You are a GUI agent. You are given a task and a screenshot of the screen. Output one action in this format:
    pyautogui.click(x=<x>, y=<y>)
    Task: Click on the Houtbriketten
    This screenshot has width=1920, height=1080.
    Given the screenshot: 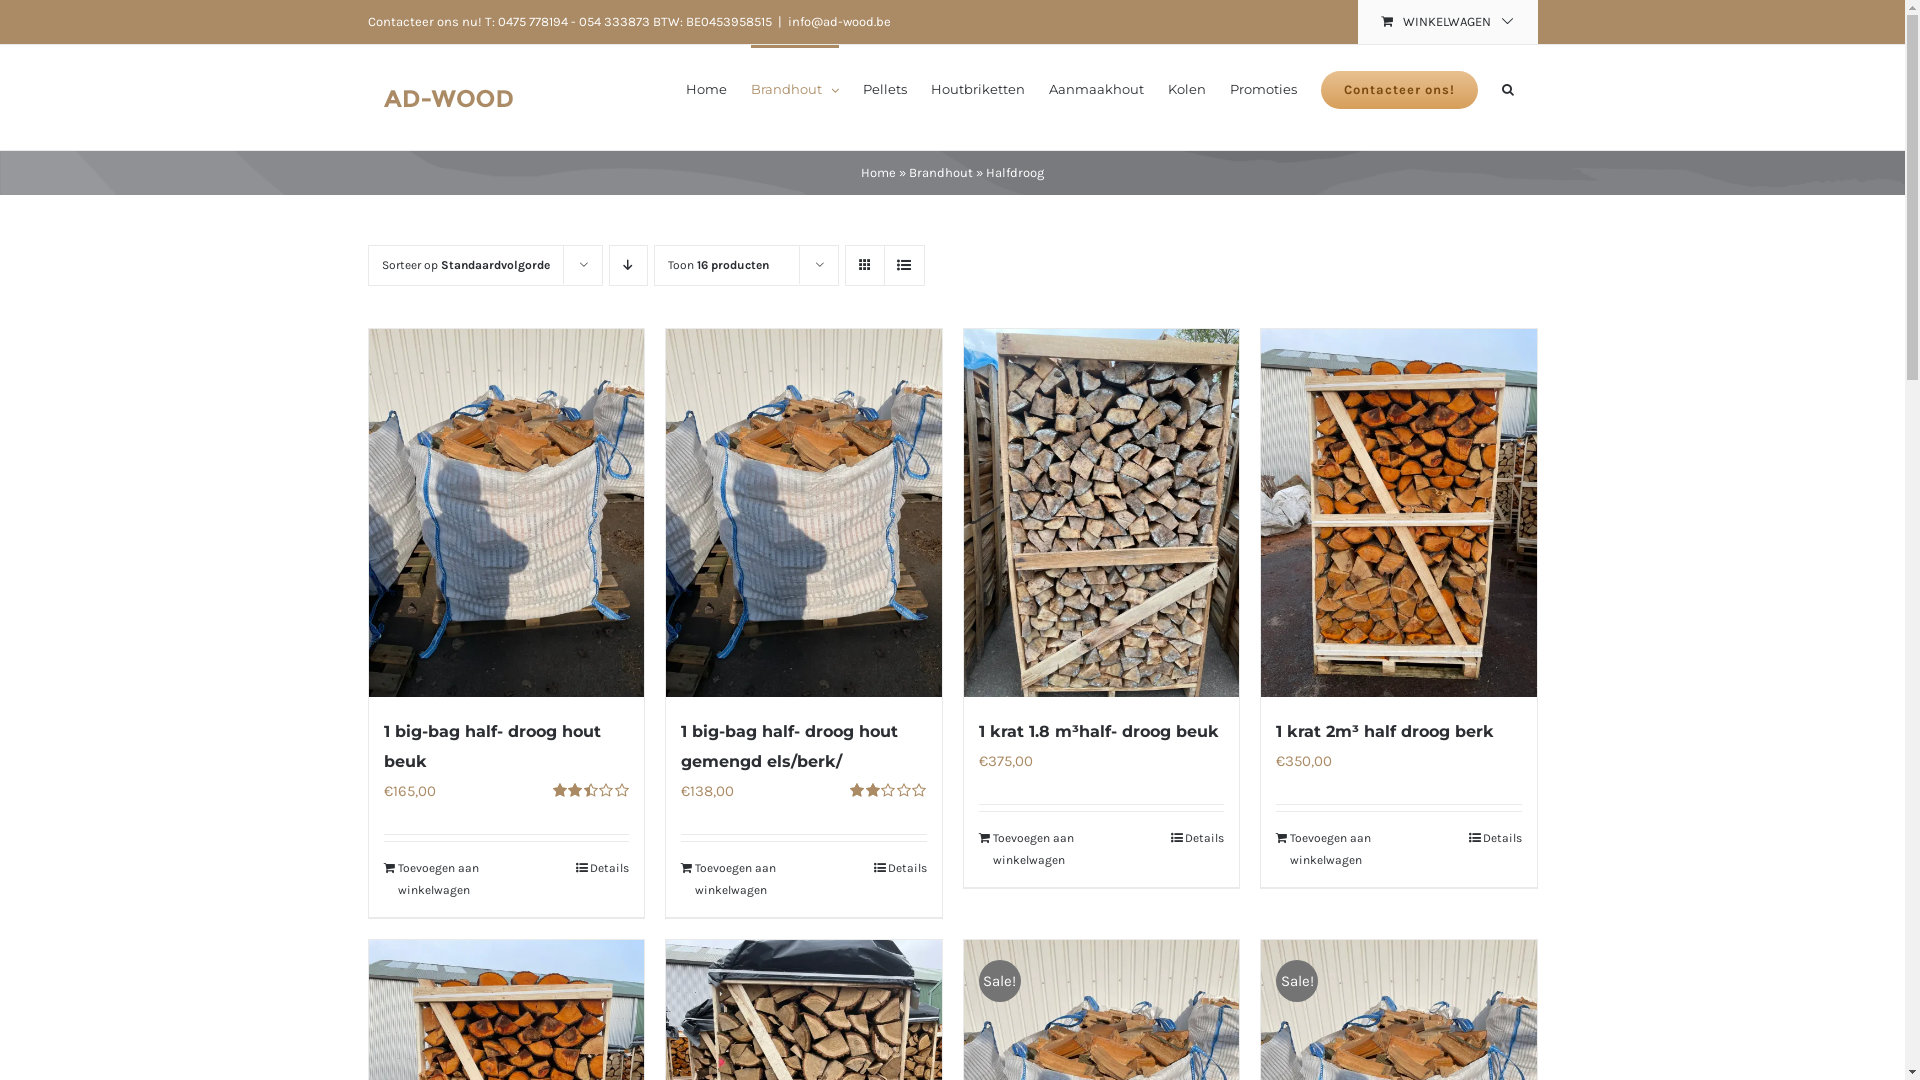 What is the action you would take?
    pyautogui.click(x=977, y=88)
    